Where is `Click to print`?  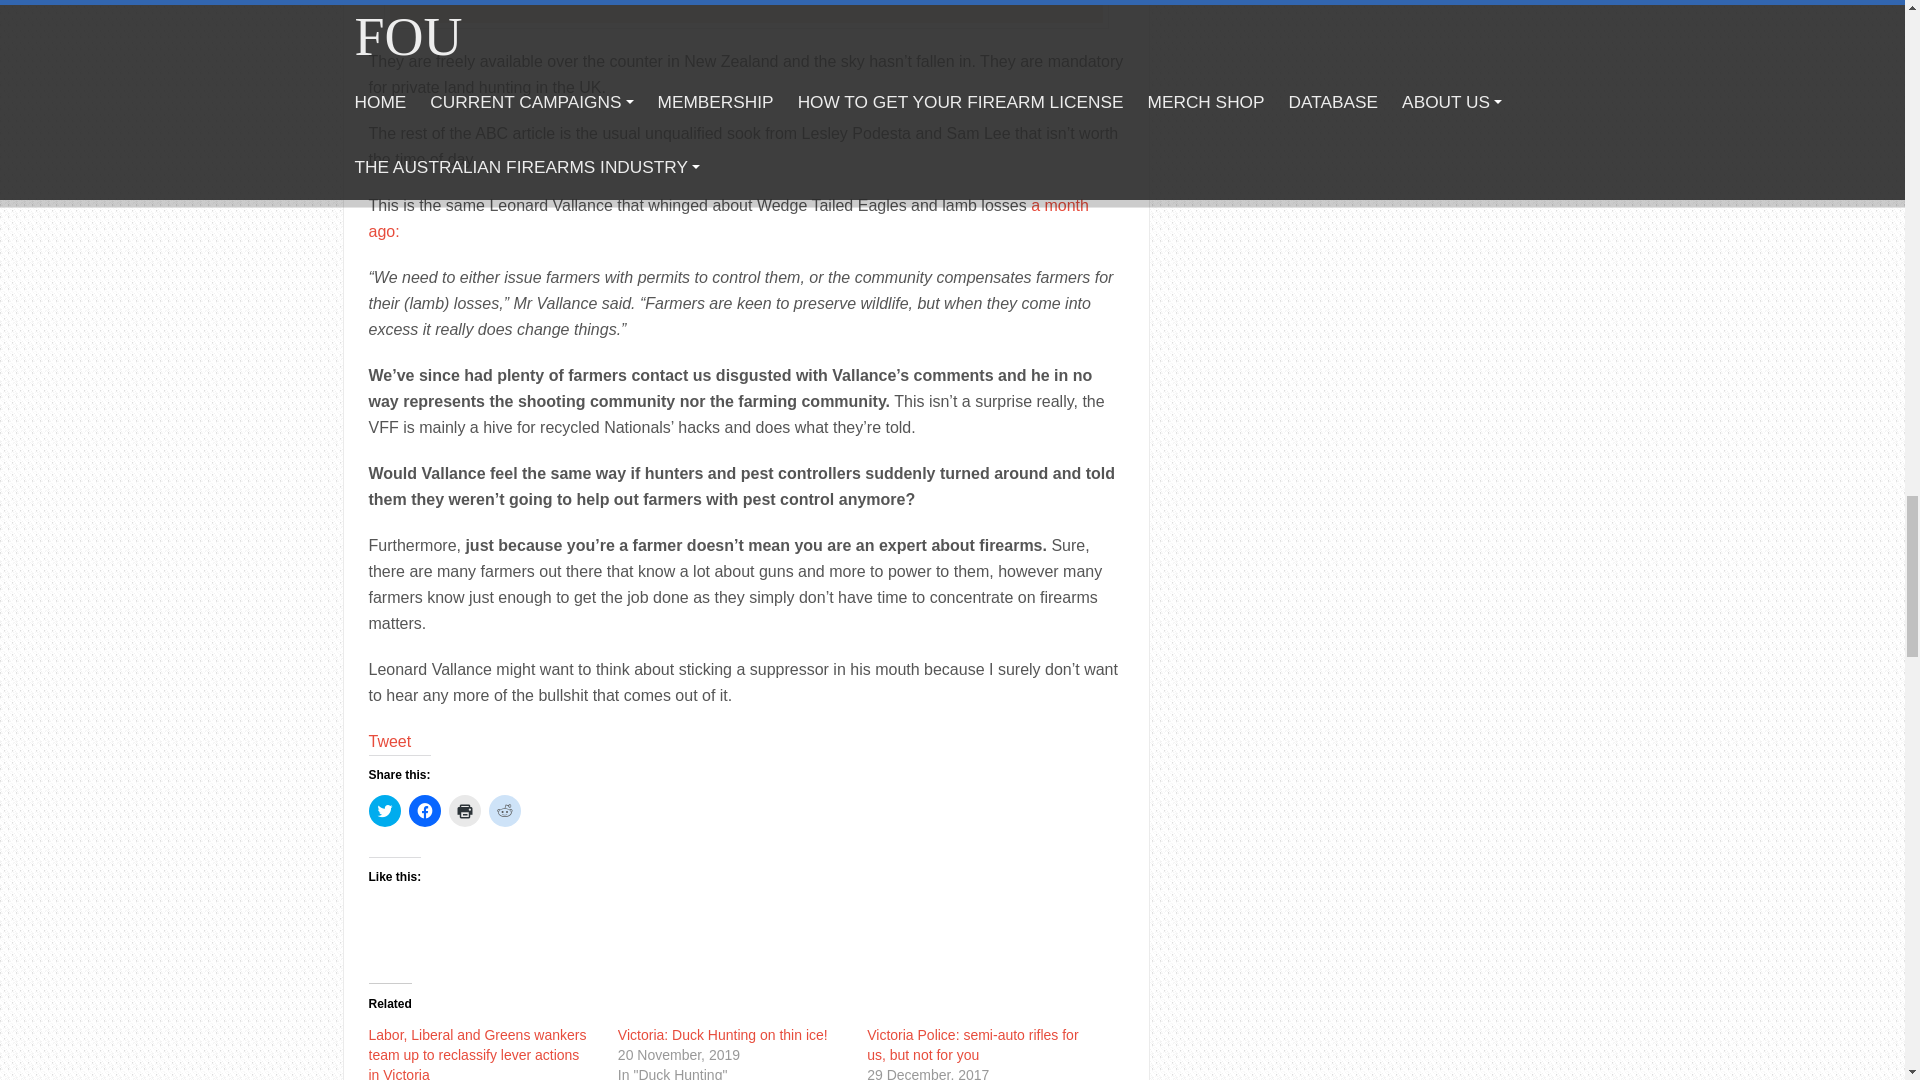
Click to print is located at coordinates (464, 810).